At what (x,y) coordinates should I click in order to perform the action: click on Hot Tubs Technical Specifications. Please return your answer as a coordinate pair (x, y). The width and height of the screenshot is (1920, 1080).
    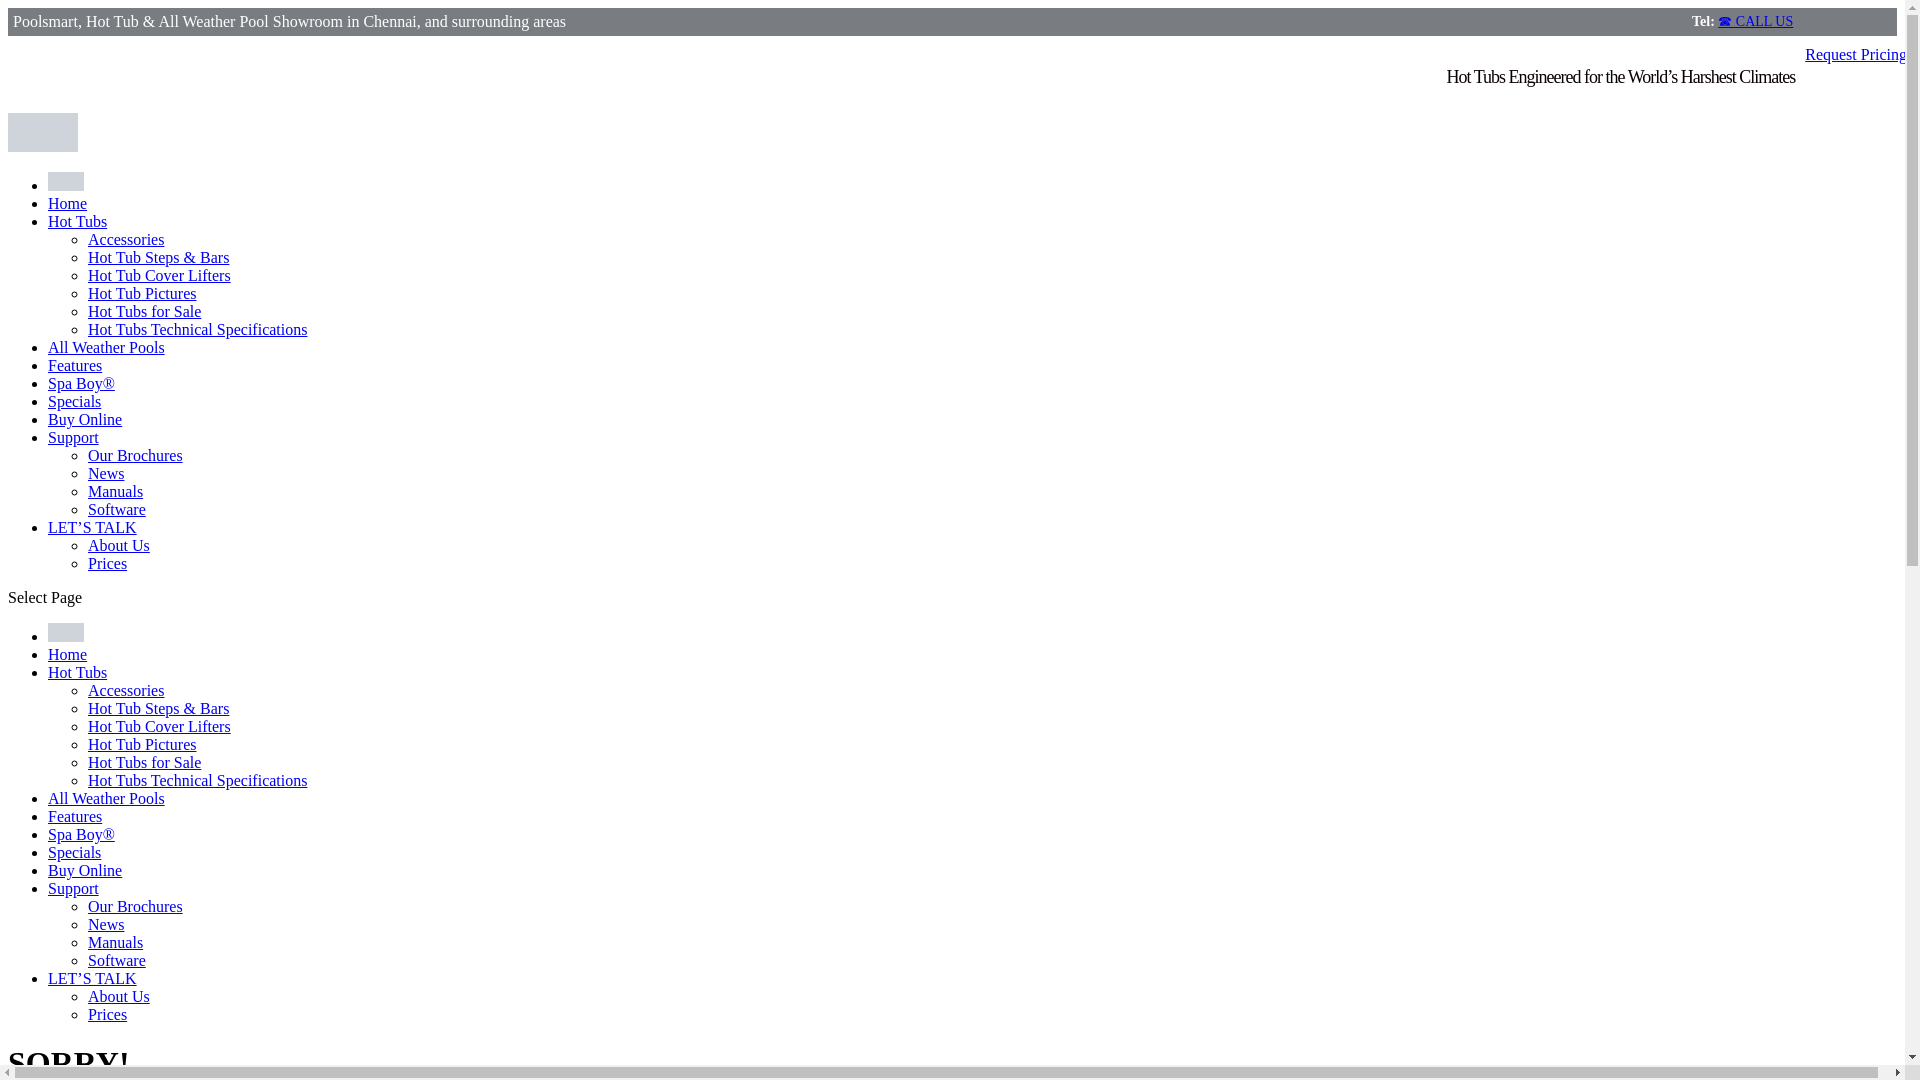
    Looking at the image, I should click on (198, 329).